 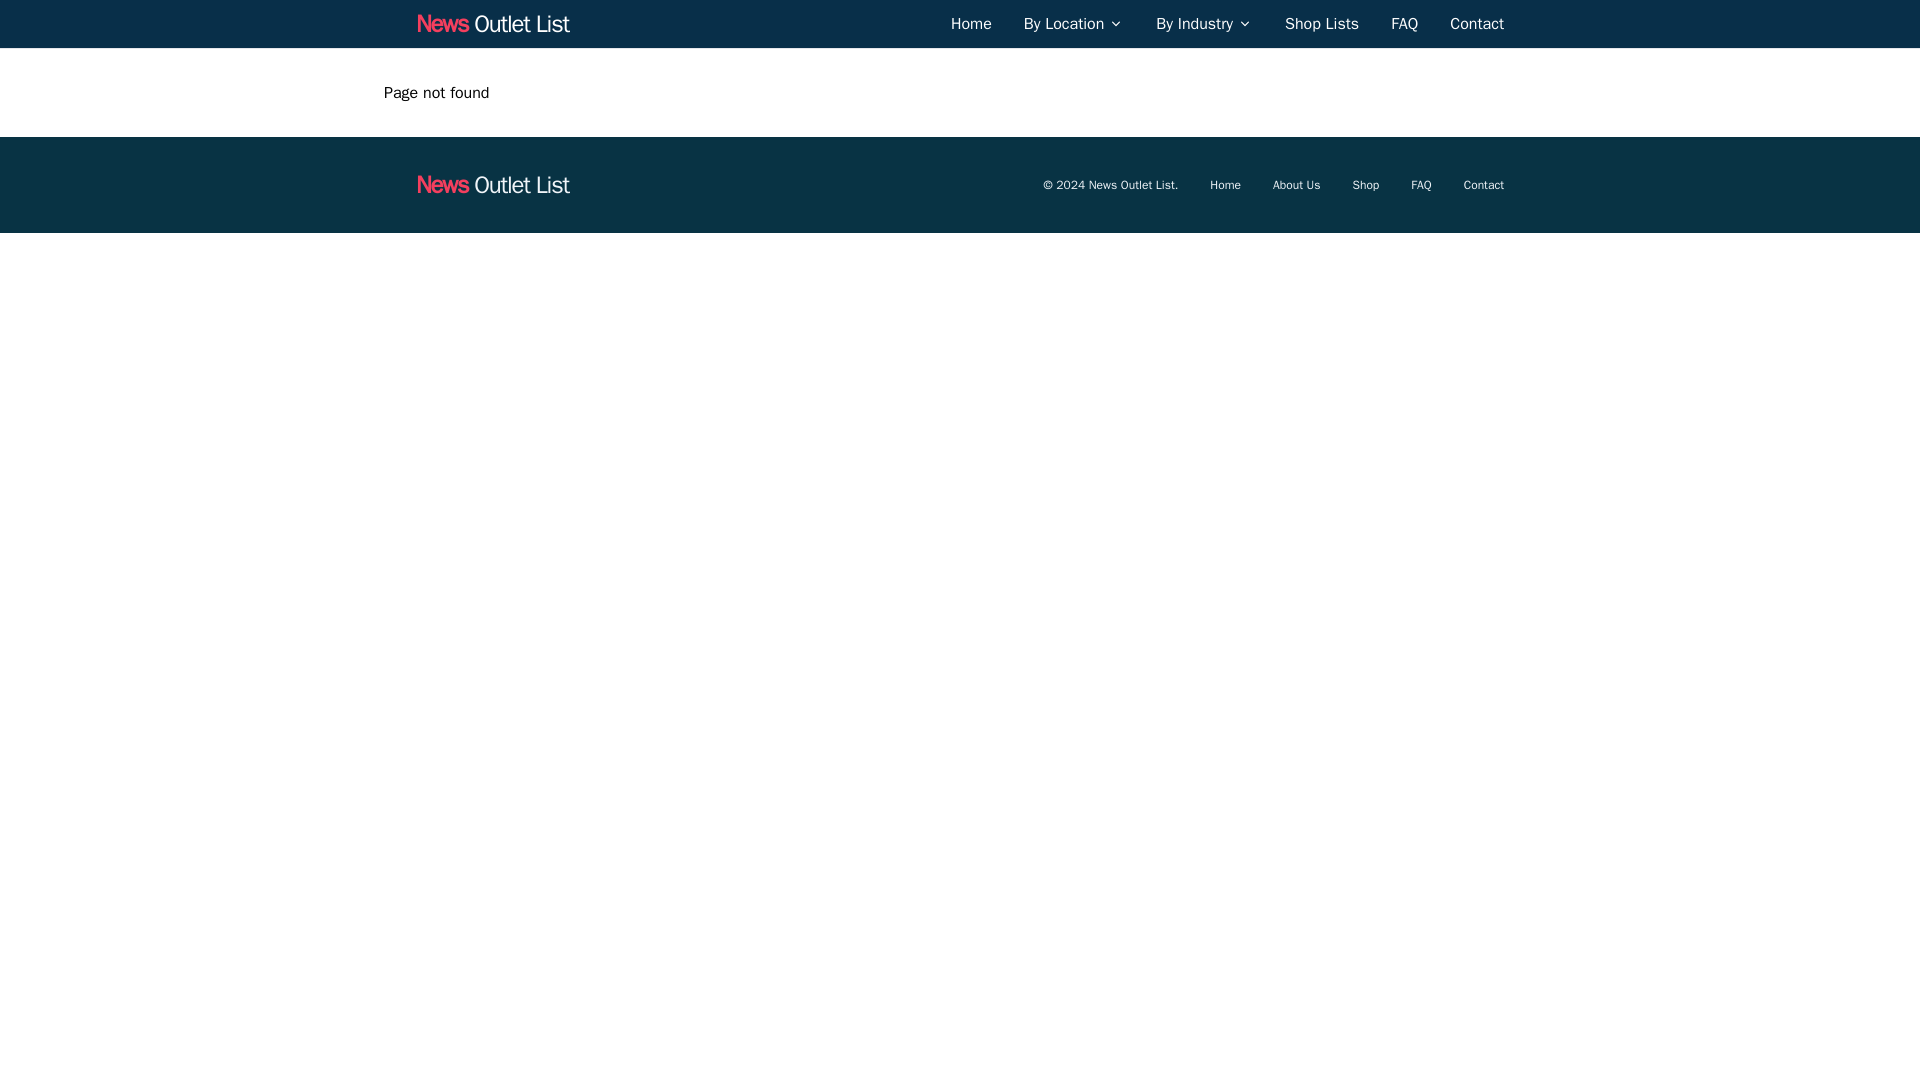 What do you see at coordinates (1064, 23) in the screenshot?
I see `By Location` at bounding box center [1064, 23].